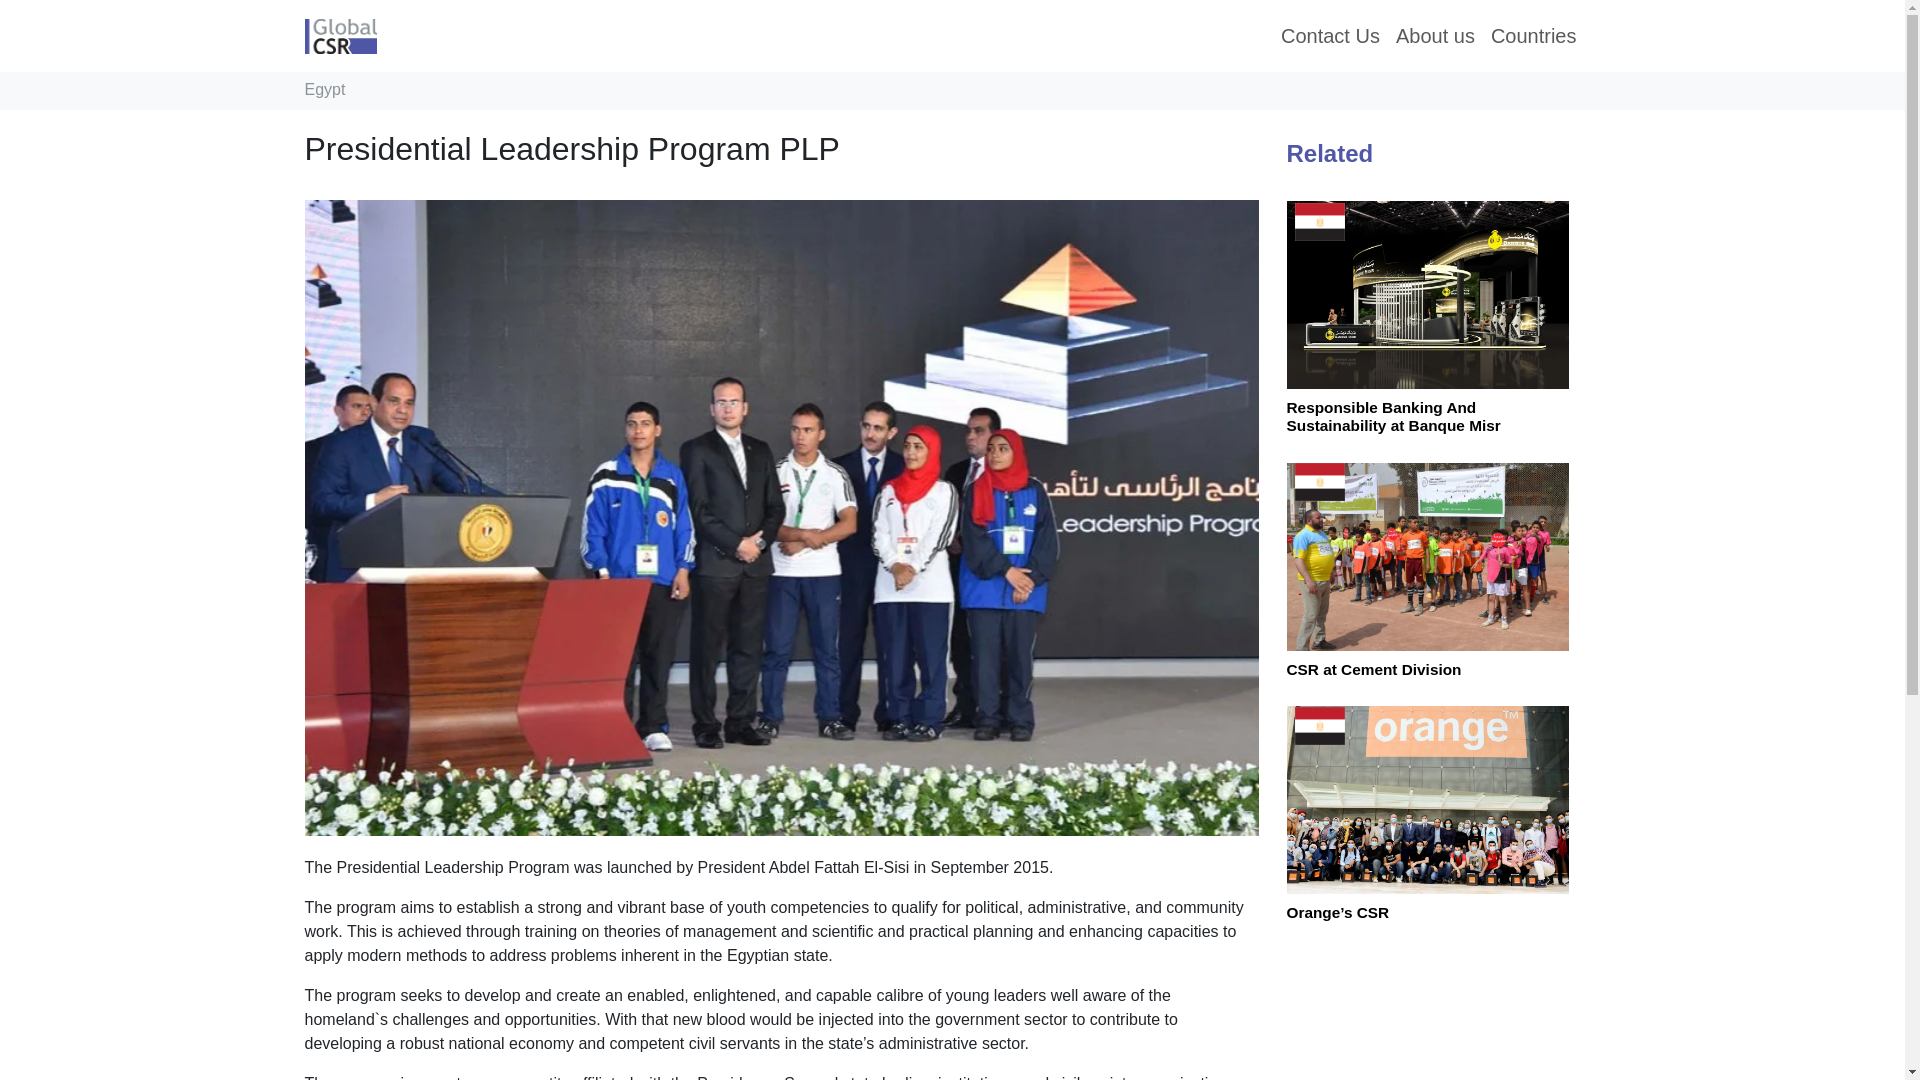 This screenshot has height=1080, width=1920. Describe the element at coordinates (1330, 36) in the screenshot. I see `Contact Us` at that location.